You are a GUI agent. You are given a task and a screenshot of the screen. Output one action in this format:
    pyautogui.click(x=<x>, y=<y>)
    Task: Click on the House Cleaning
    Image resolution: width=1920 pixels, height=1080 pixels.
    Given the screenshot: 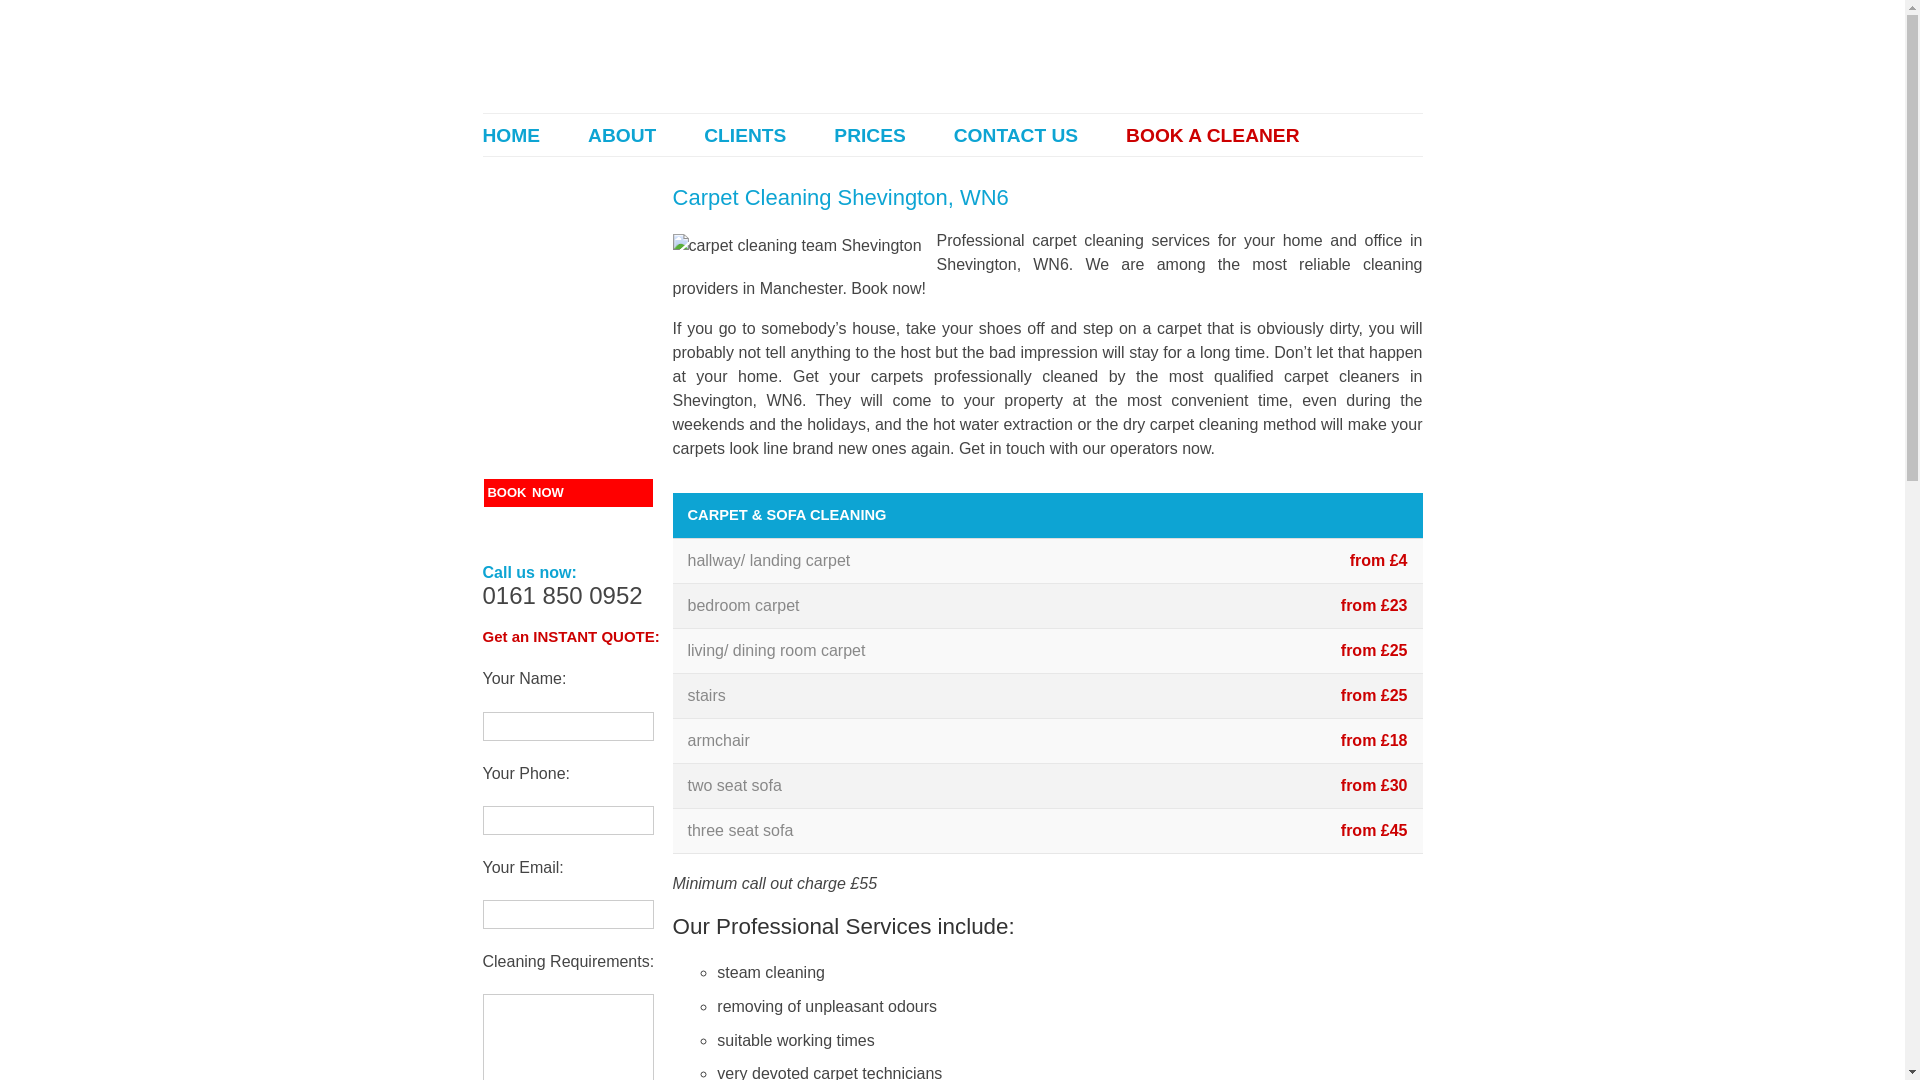 What is the action you would take?
    pyautogui.click(x=568, y=340)
    